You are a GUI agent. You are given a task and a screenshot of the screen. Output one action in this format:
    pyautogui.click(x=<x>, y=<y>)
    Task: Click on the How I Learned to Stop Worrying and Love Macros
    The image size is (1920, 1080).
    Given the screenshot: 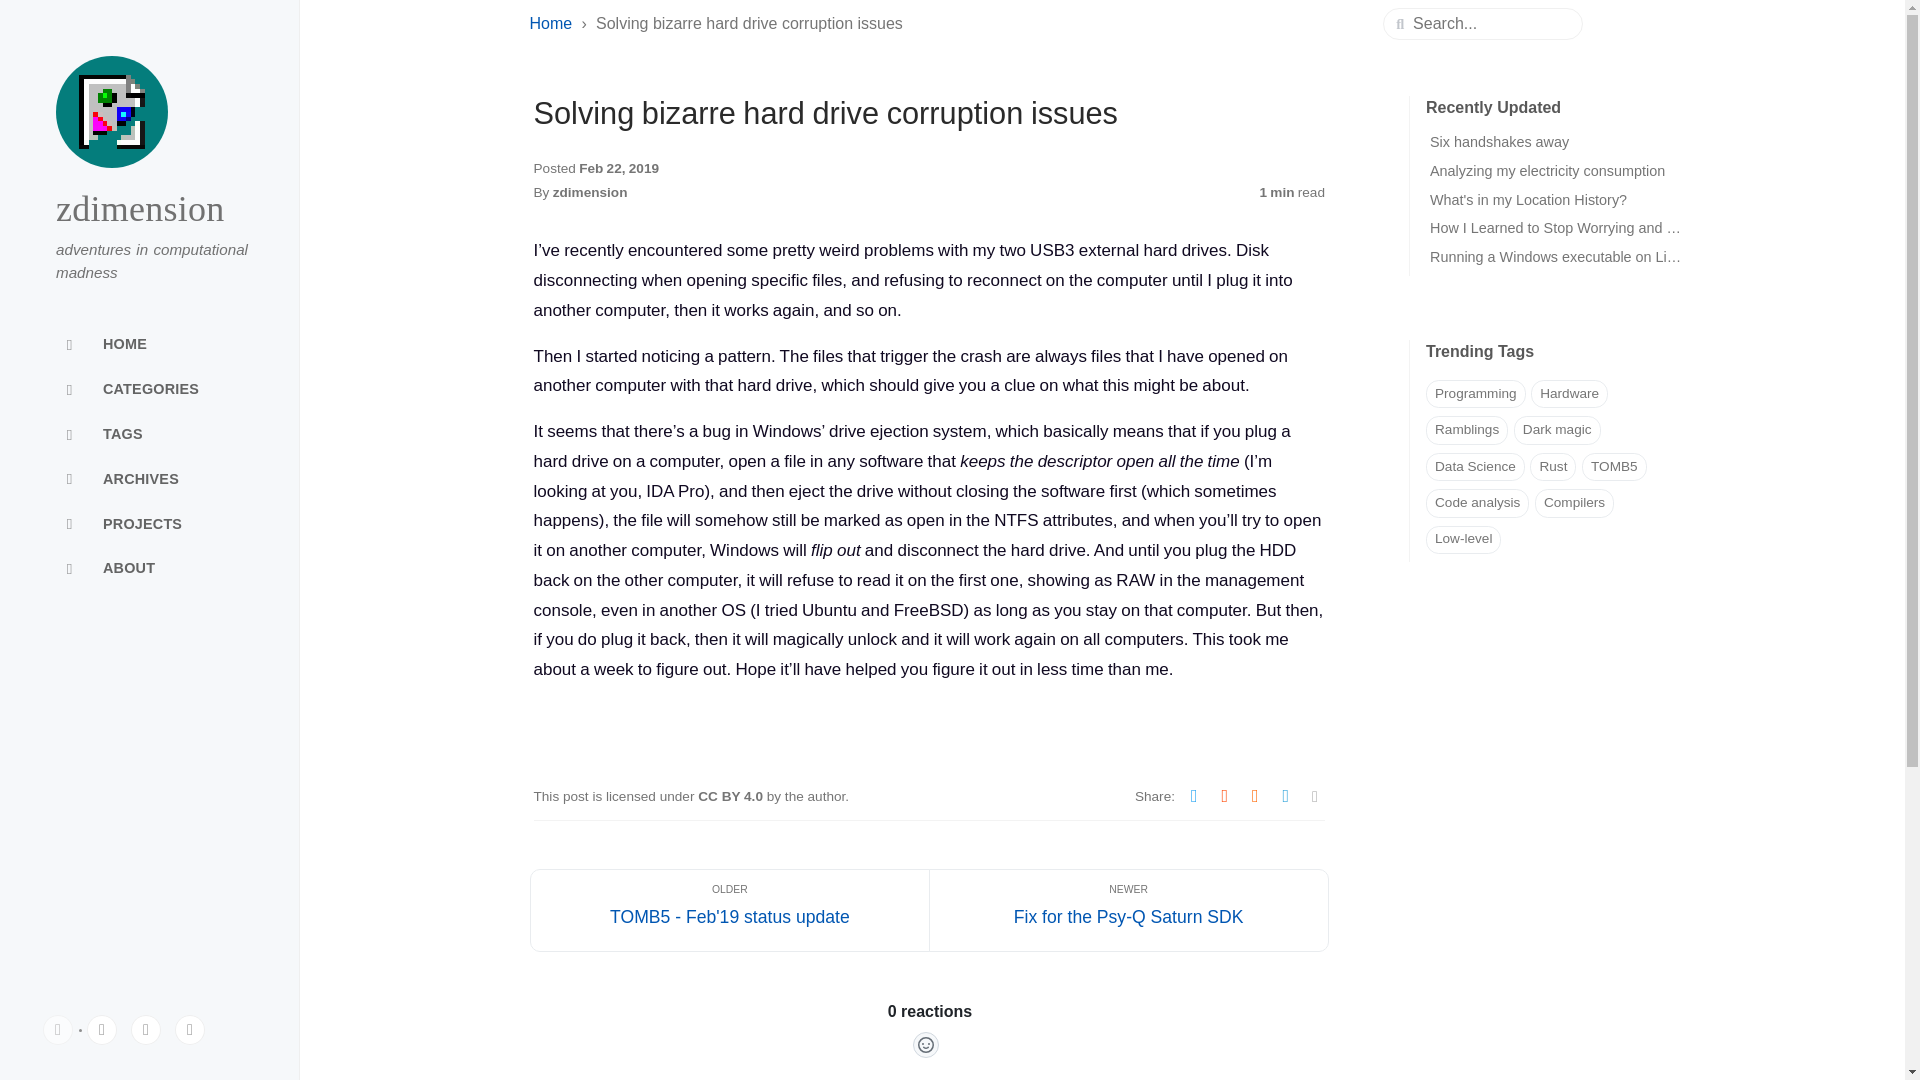 What is the action you would take?
    pyautogui.click(x=1590, y=228)
    